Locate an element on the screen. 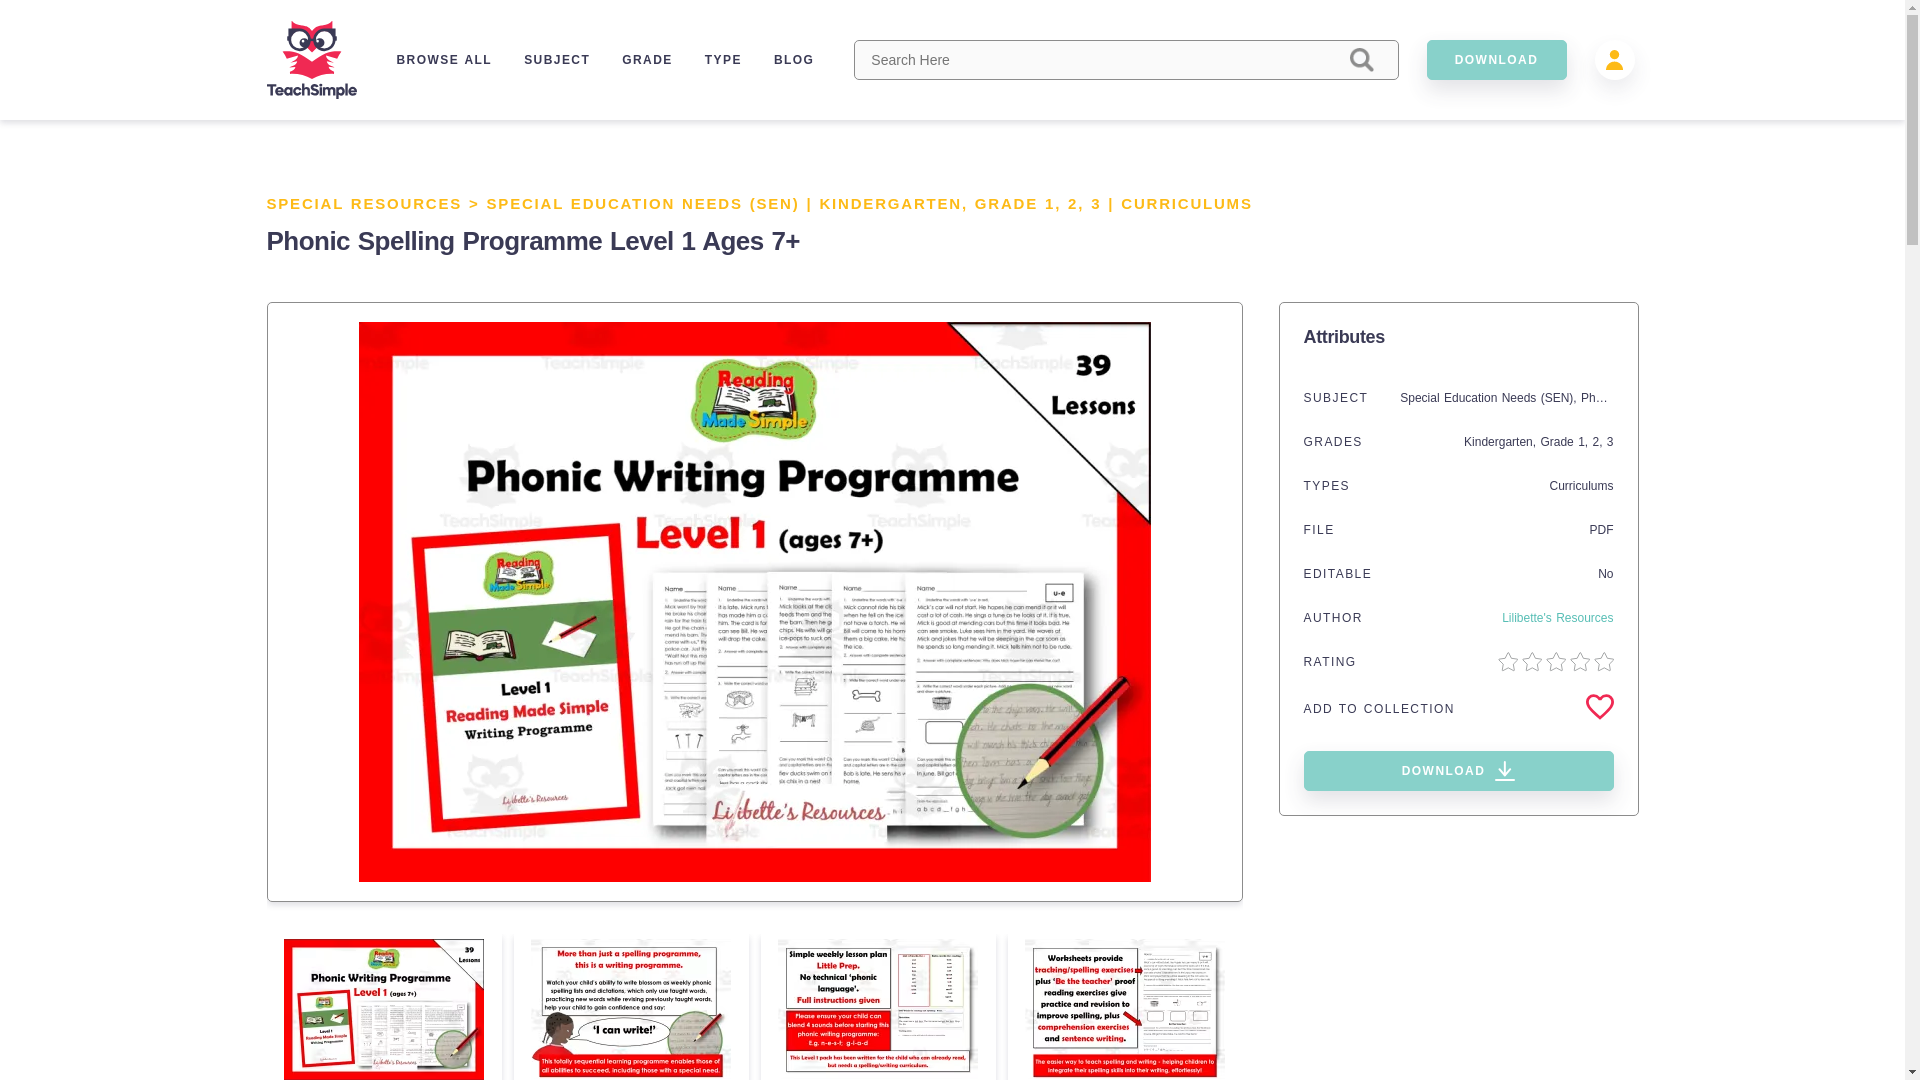 This screenshot has height=1080, width=1920. PDF is located at coordinates (1602, 529).